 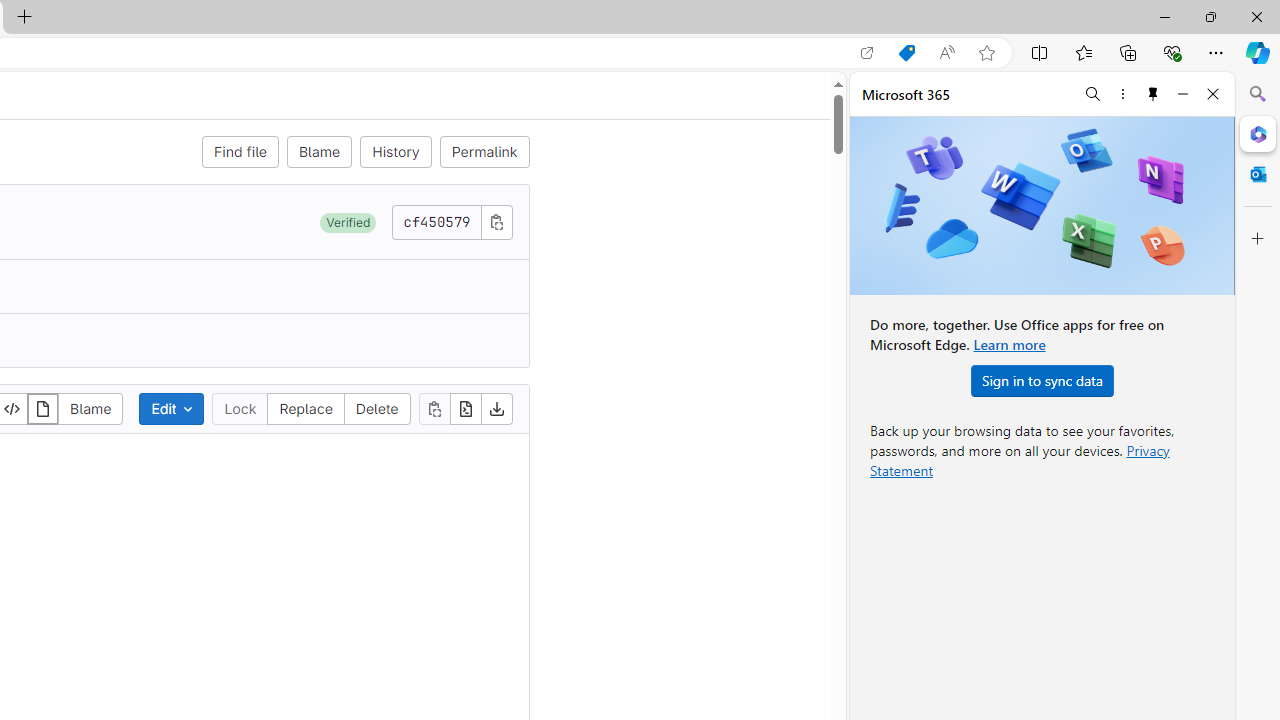 What do you see at coordinates (496, 408) in the screenshot?
I see `Download` at bounding box center [496, 408].